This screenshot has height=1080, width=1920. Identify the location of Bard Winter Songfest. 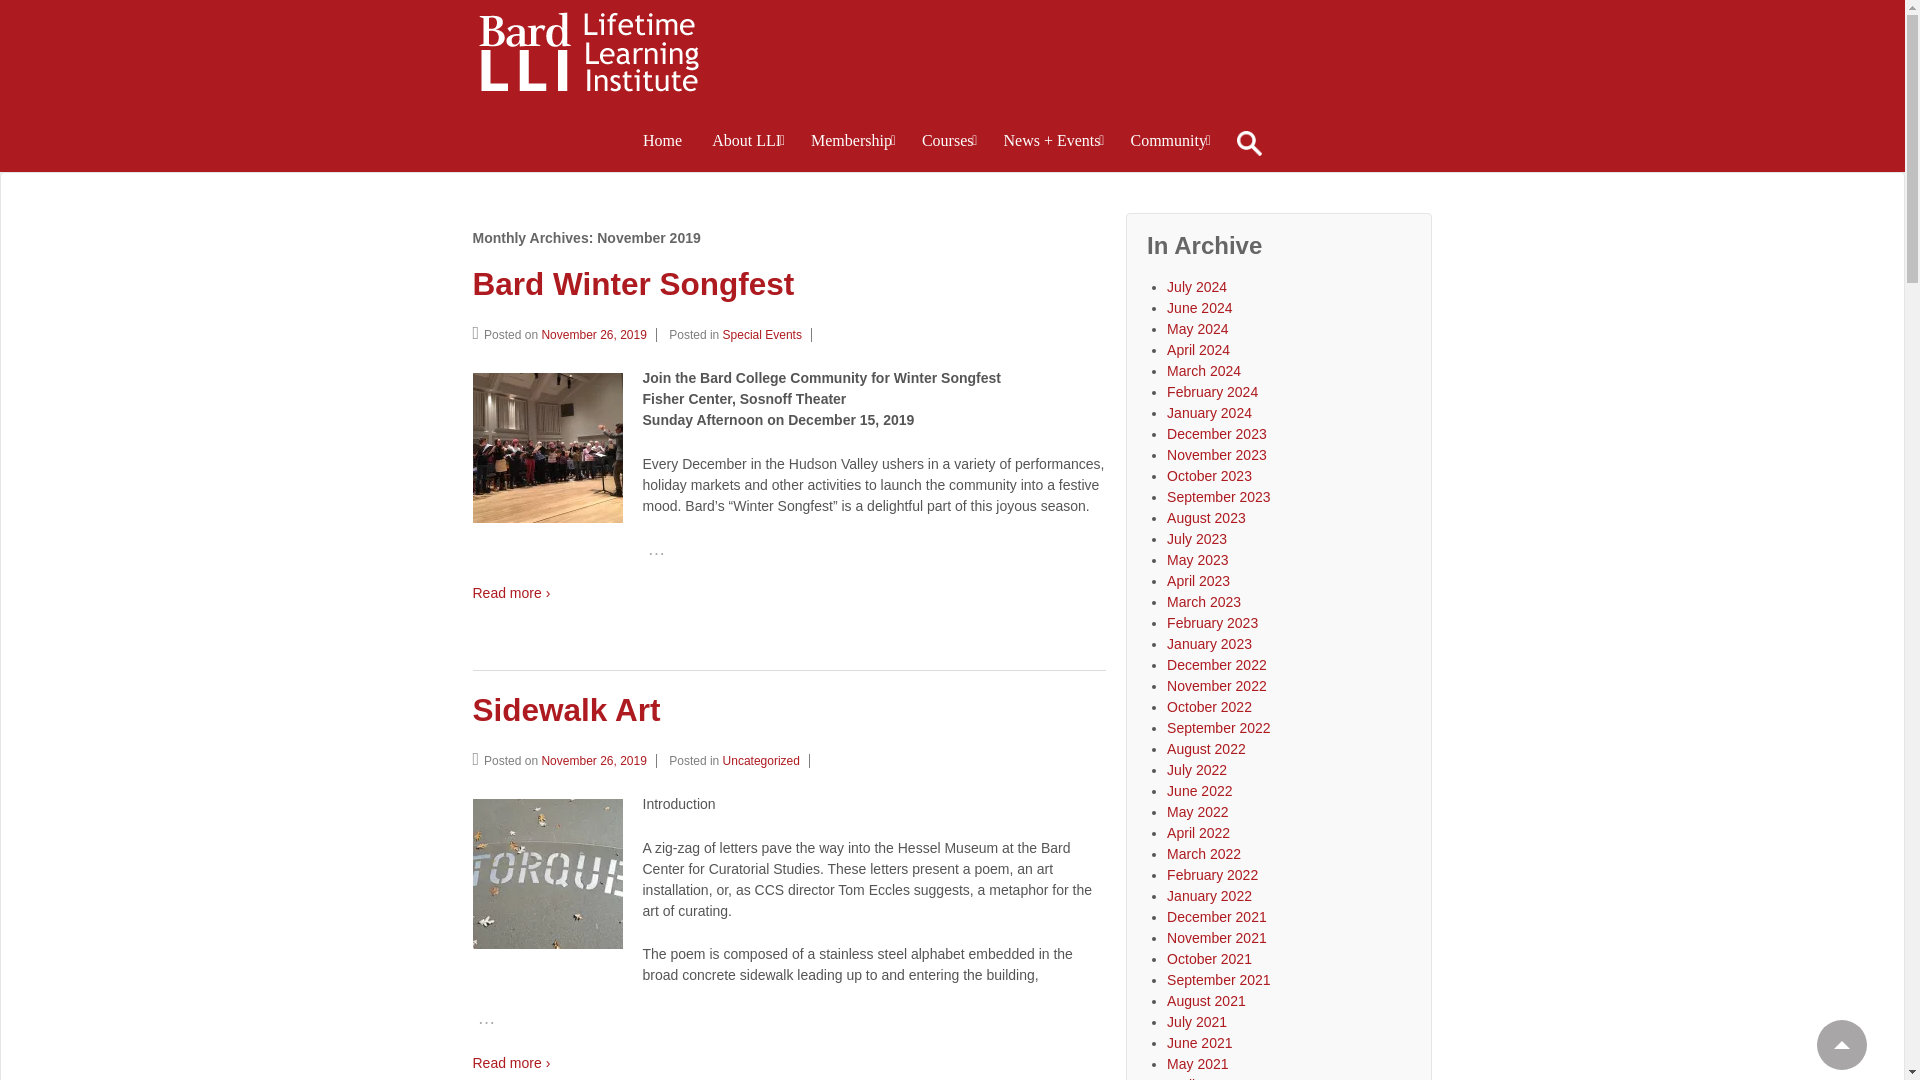
(598, 335).